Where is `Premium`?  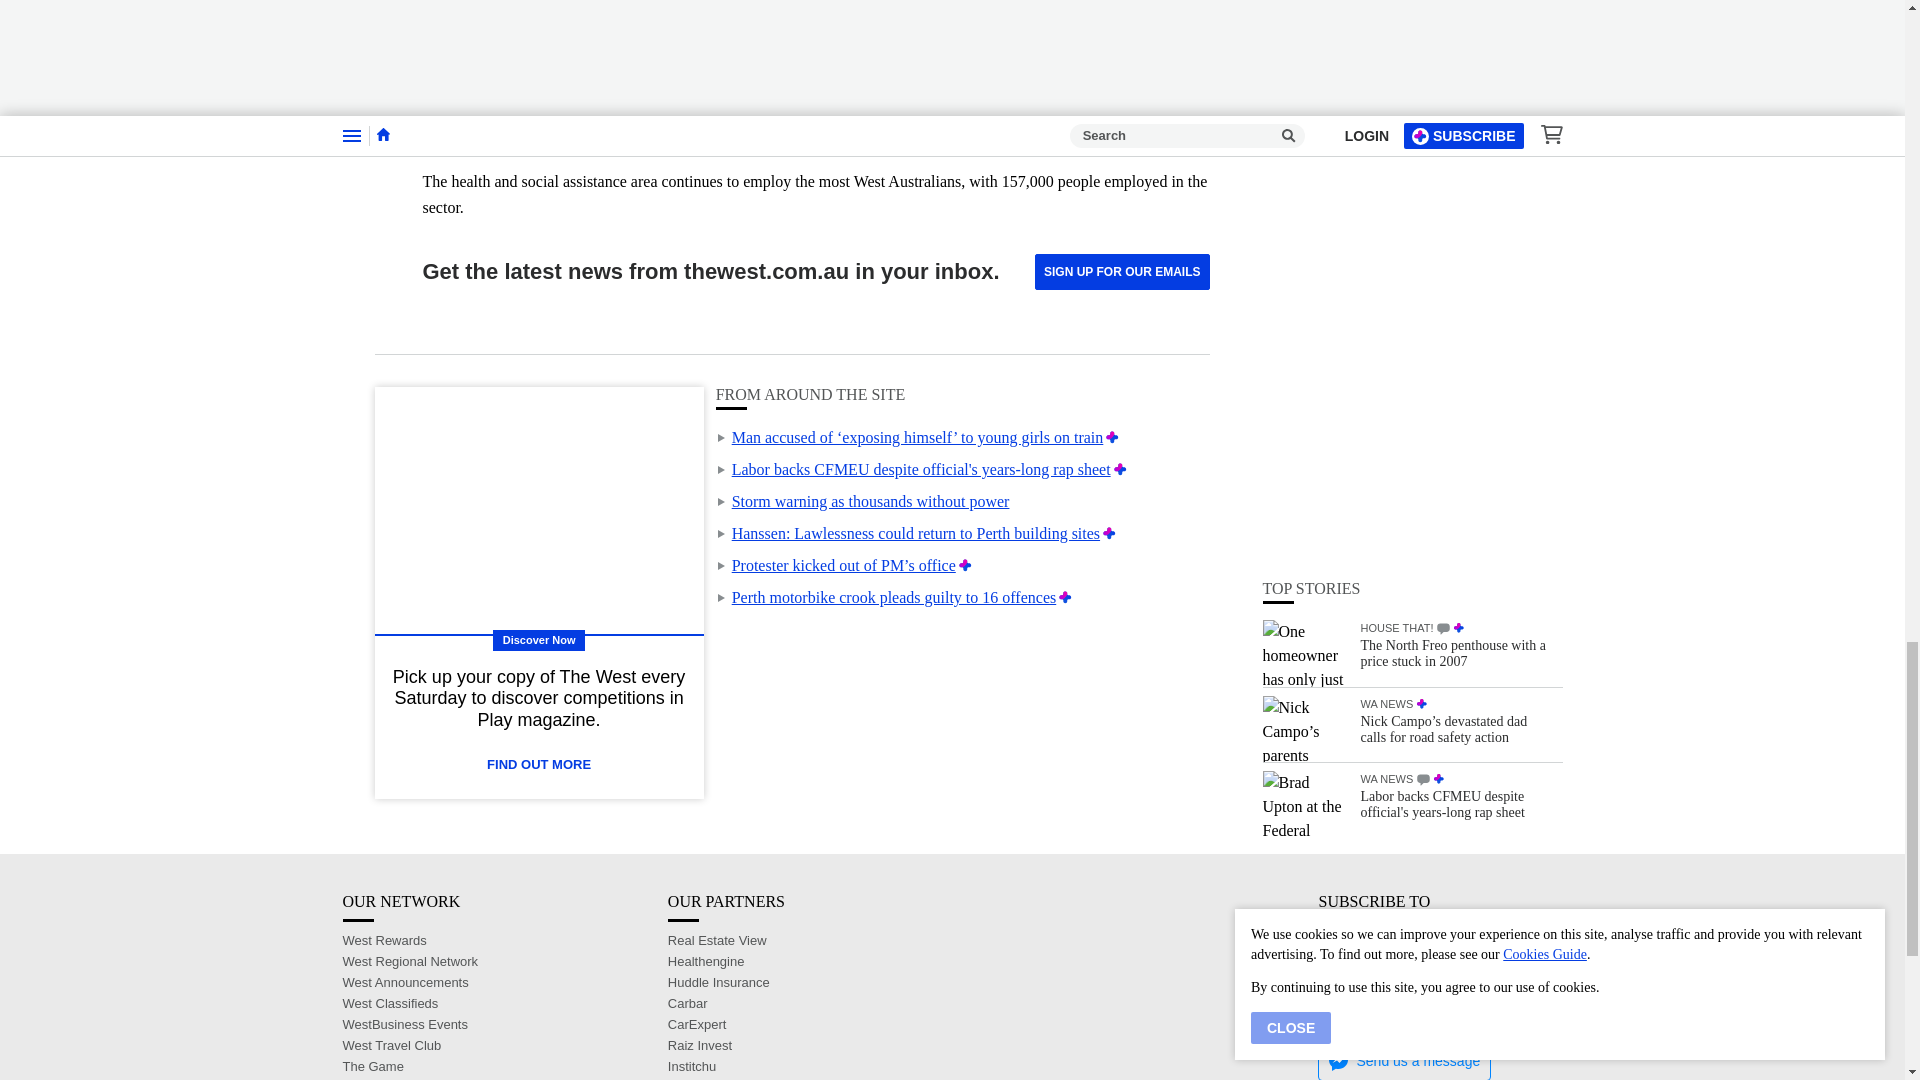
Premium is located at coordinates (1120, 470).